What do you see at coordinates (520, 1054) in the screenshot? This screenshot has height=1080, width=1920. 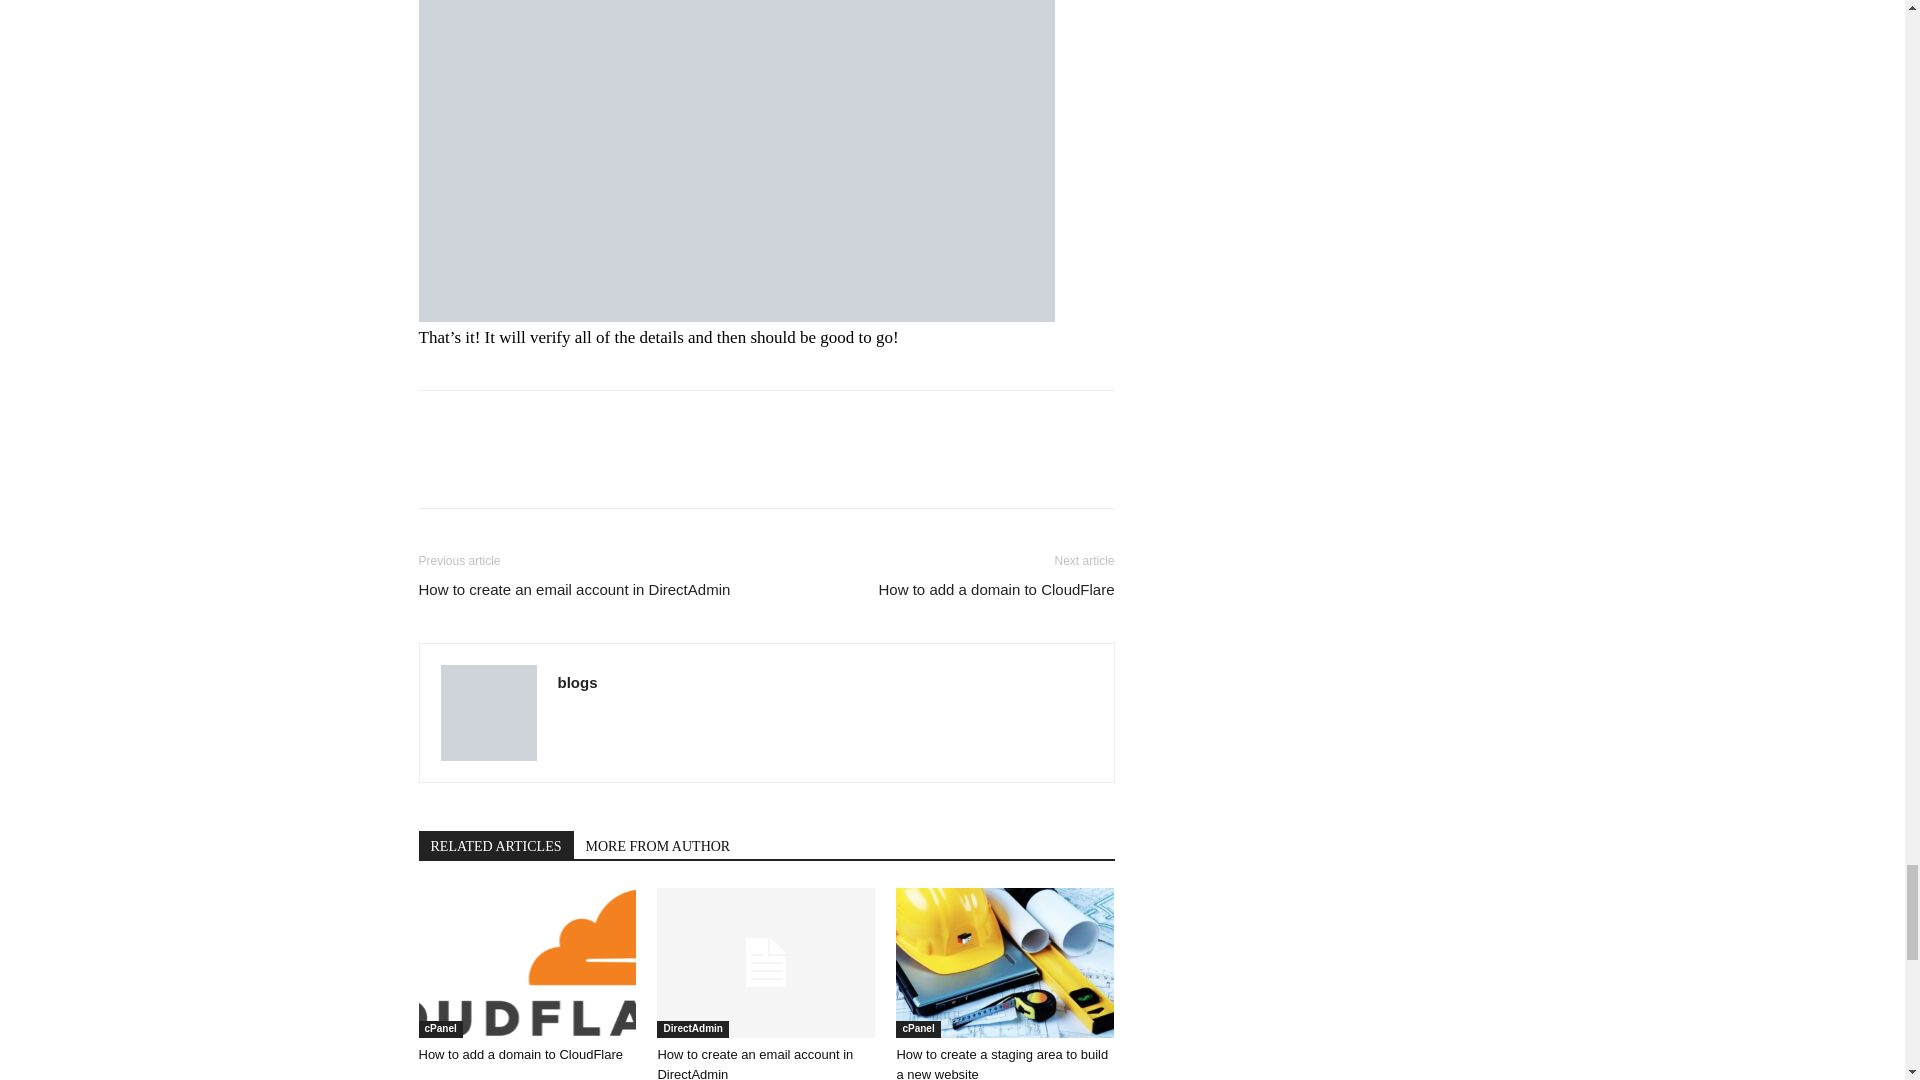 I see `How to add a domain to CloudFlare` at bounding box center [520, 1054].